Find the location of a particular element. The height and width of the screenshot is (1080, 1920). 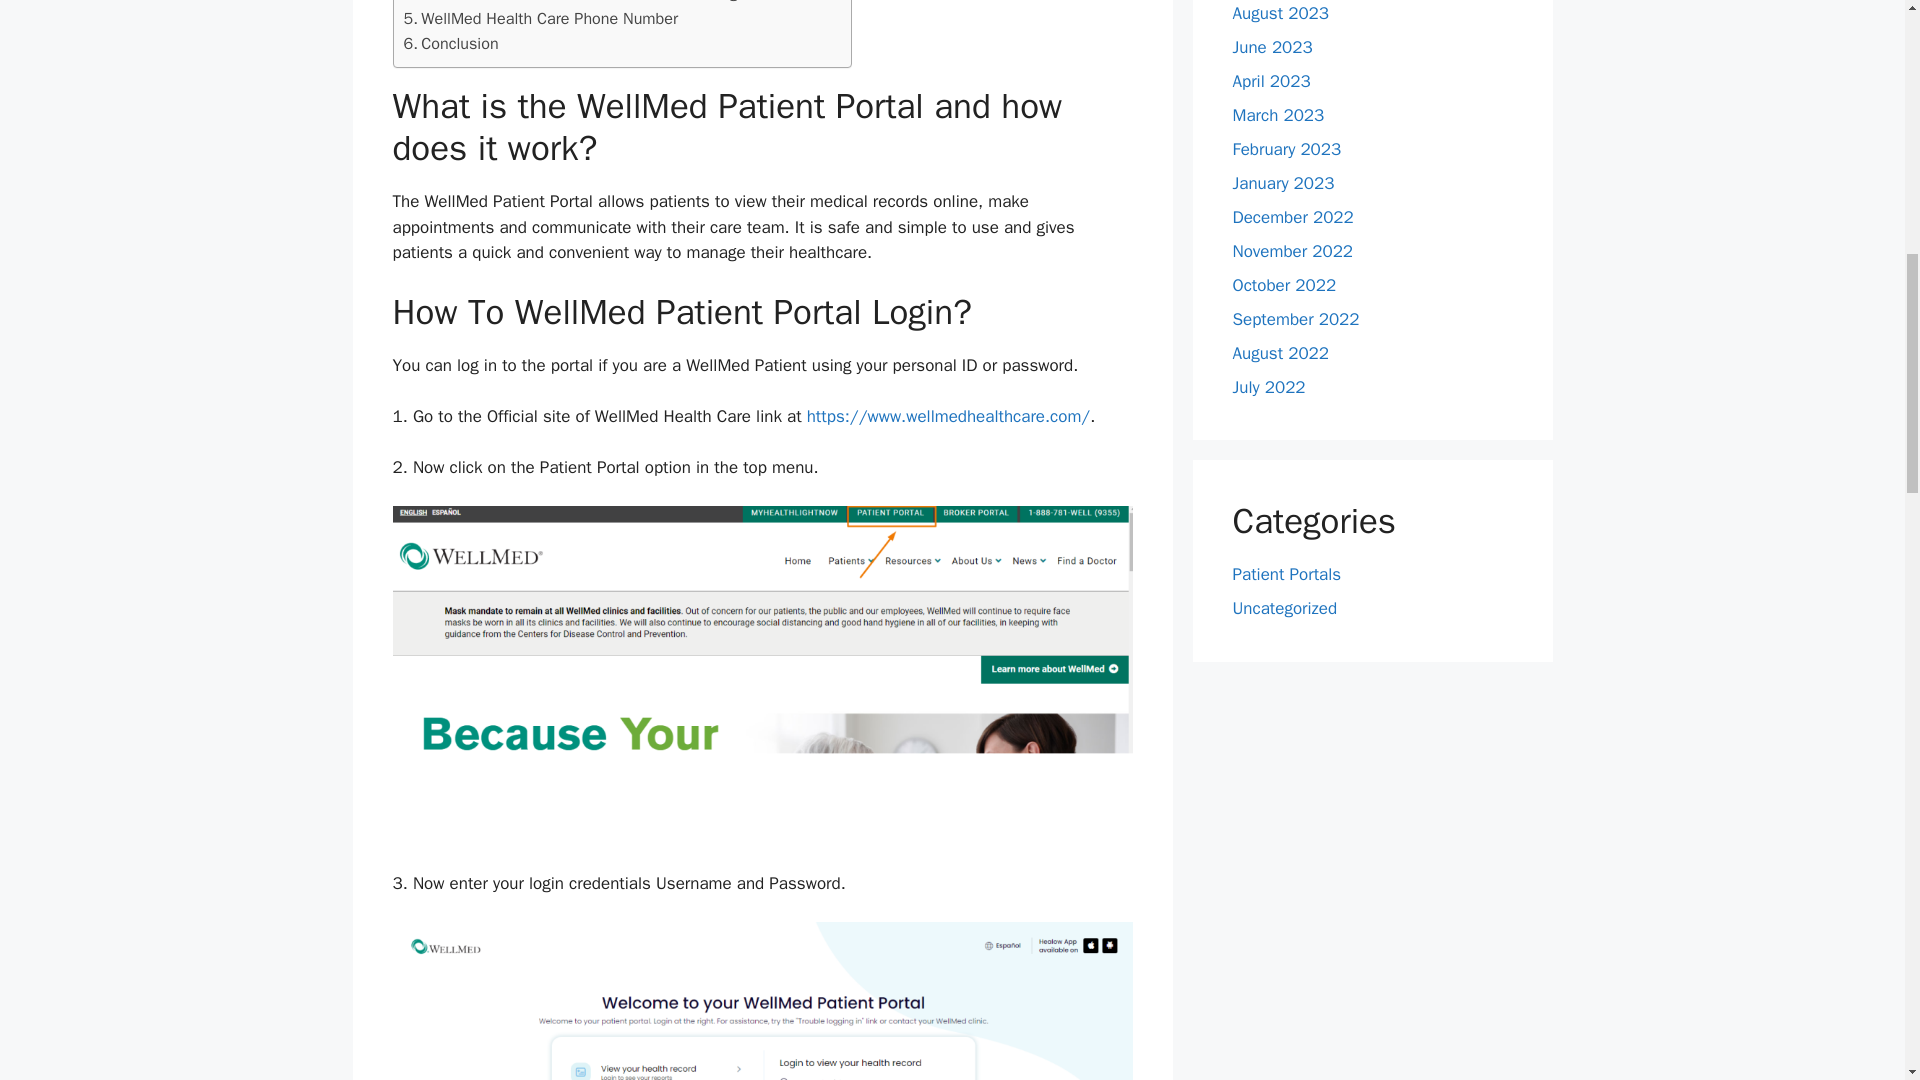

March 2023 is located at coordinates (1278, 115).